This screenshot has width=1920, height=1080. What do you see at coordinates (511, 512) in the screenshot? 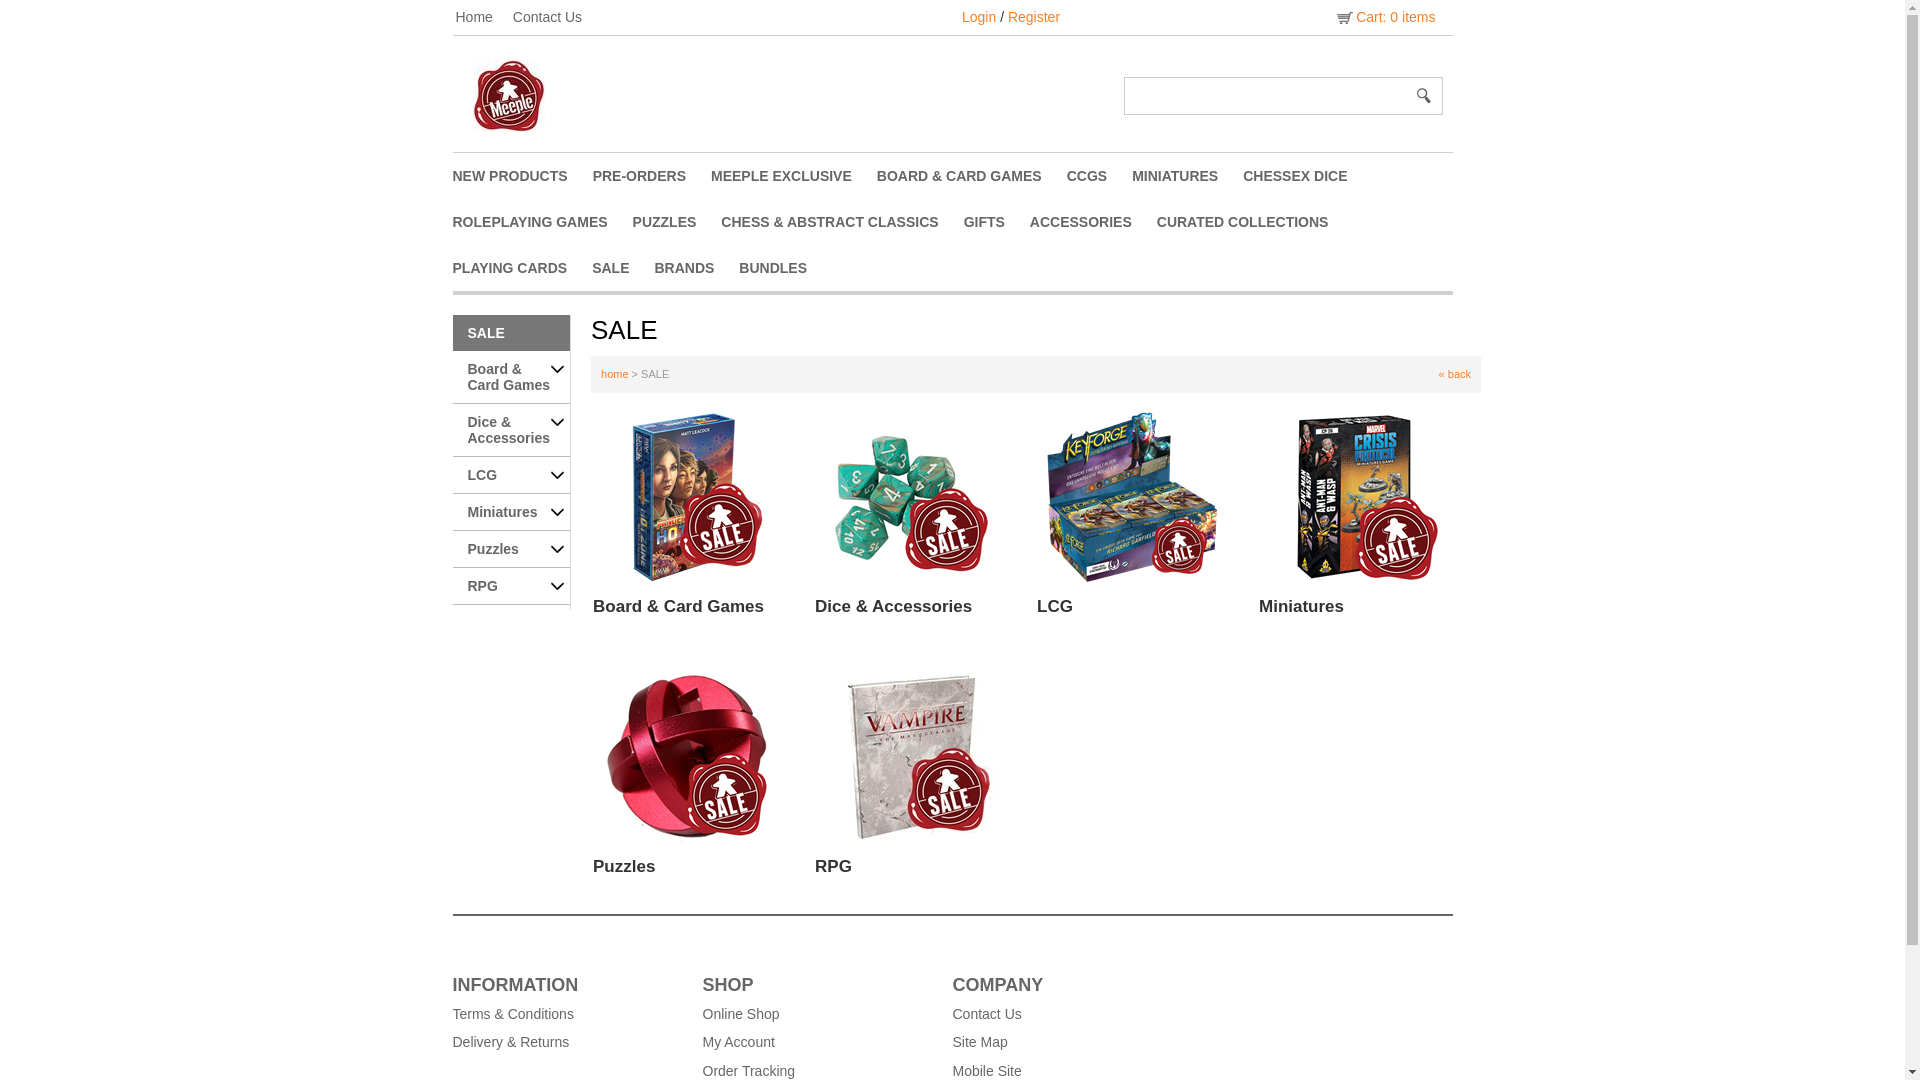
I see `Miniatures` at bounding box center [511, 512].